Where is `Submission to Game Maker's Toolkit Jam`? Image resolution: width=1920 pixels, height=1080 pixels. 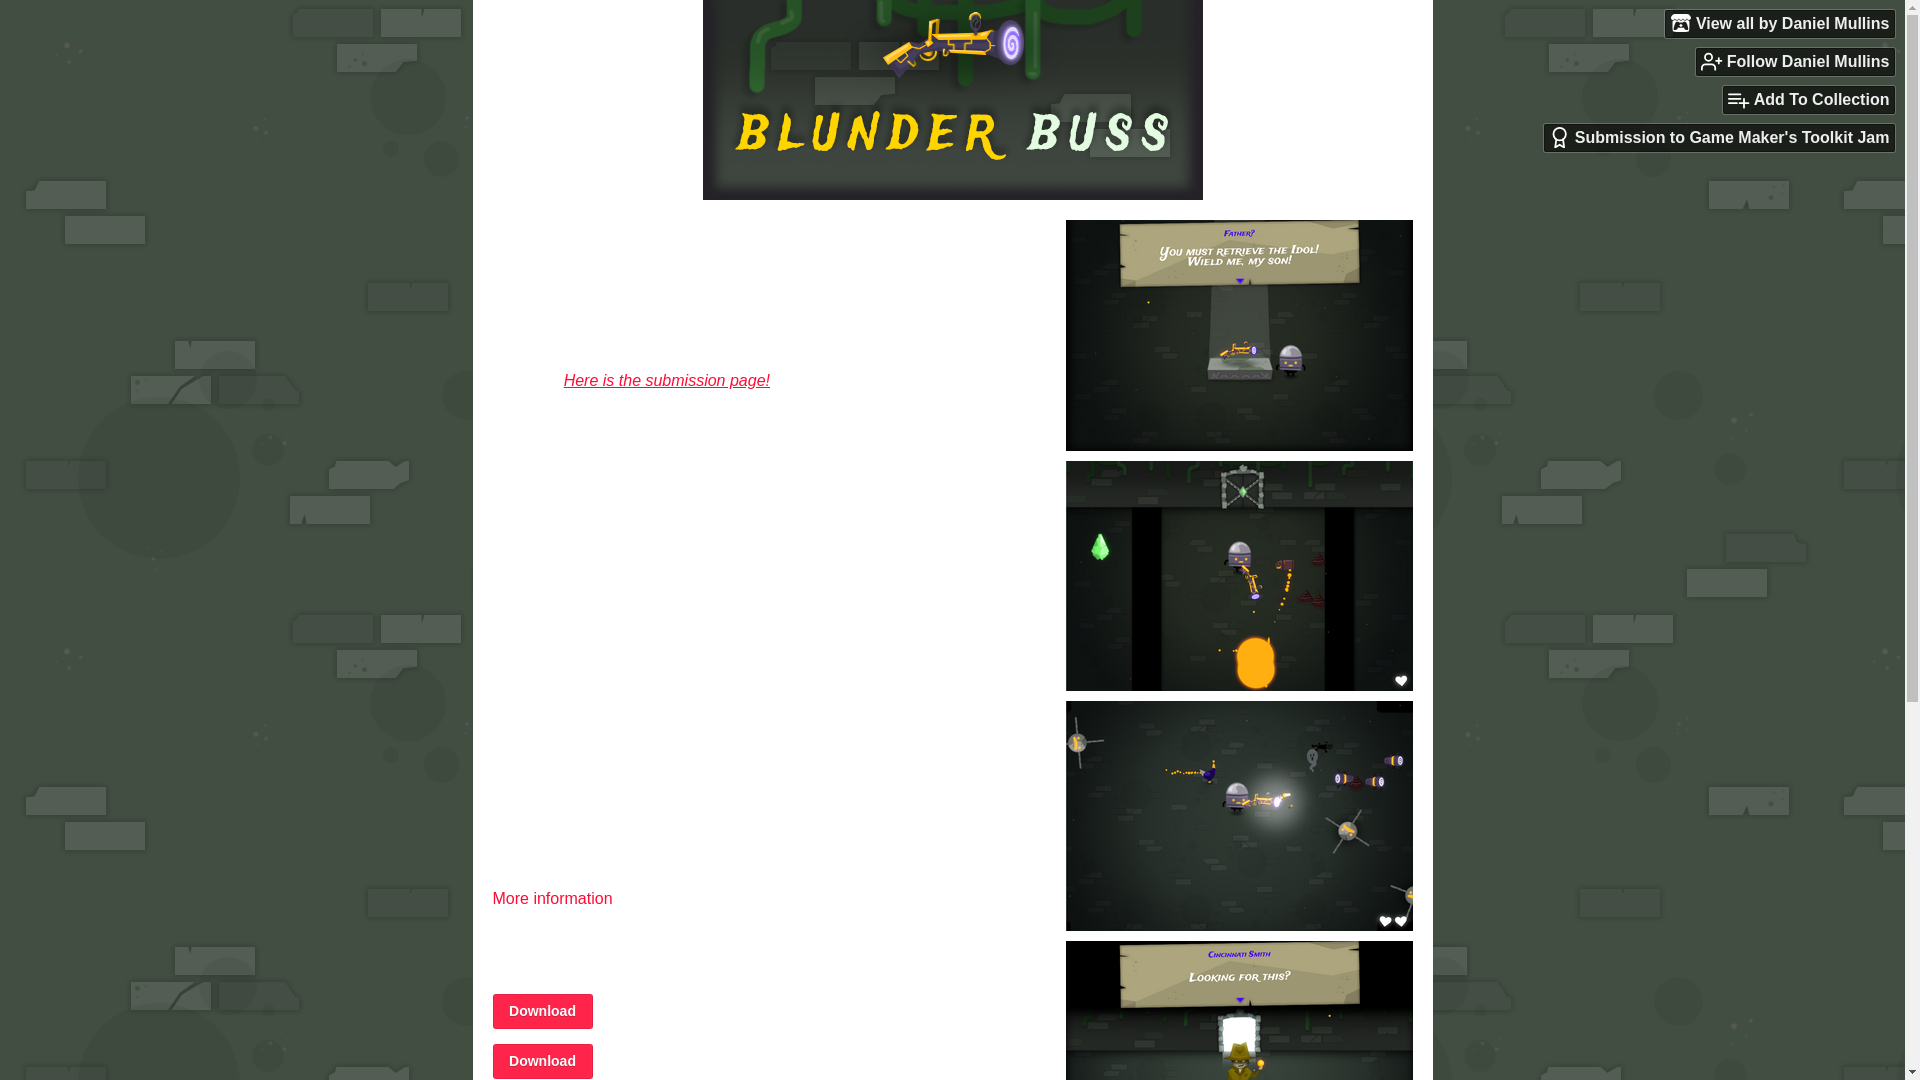 Submission to Game Maker's Toolkit Jam is located at coordinates (1719, 138).